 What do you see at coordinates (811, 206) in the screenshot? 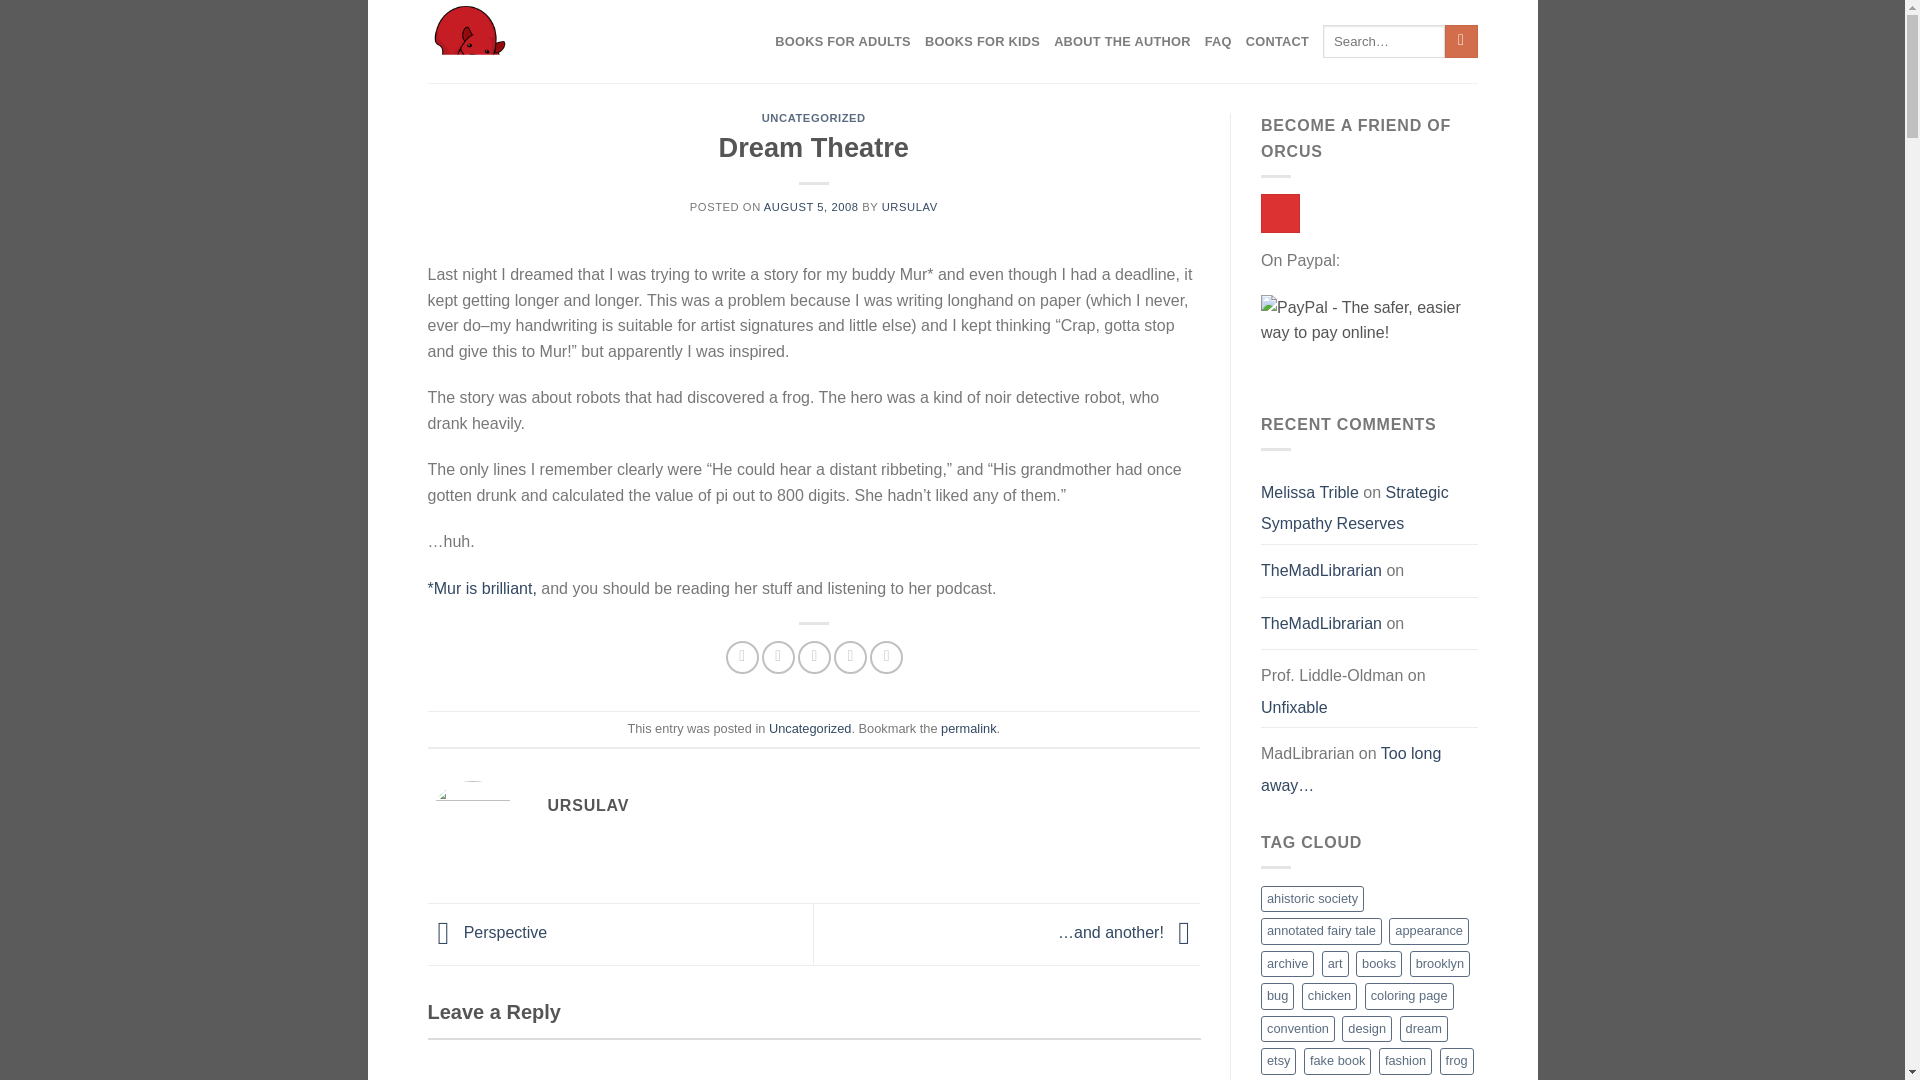
I see `AUGUST 5, 2008` at bounding box center [811, 206].